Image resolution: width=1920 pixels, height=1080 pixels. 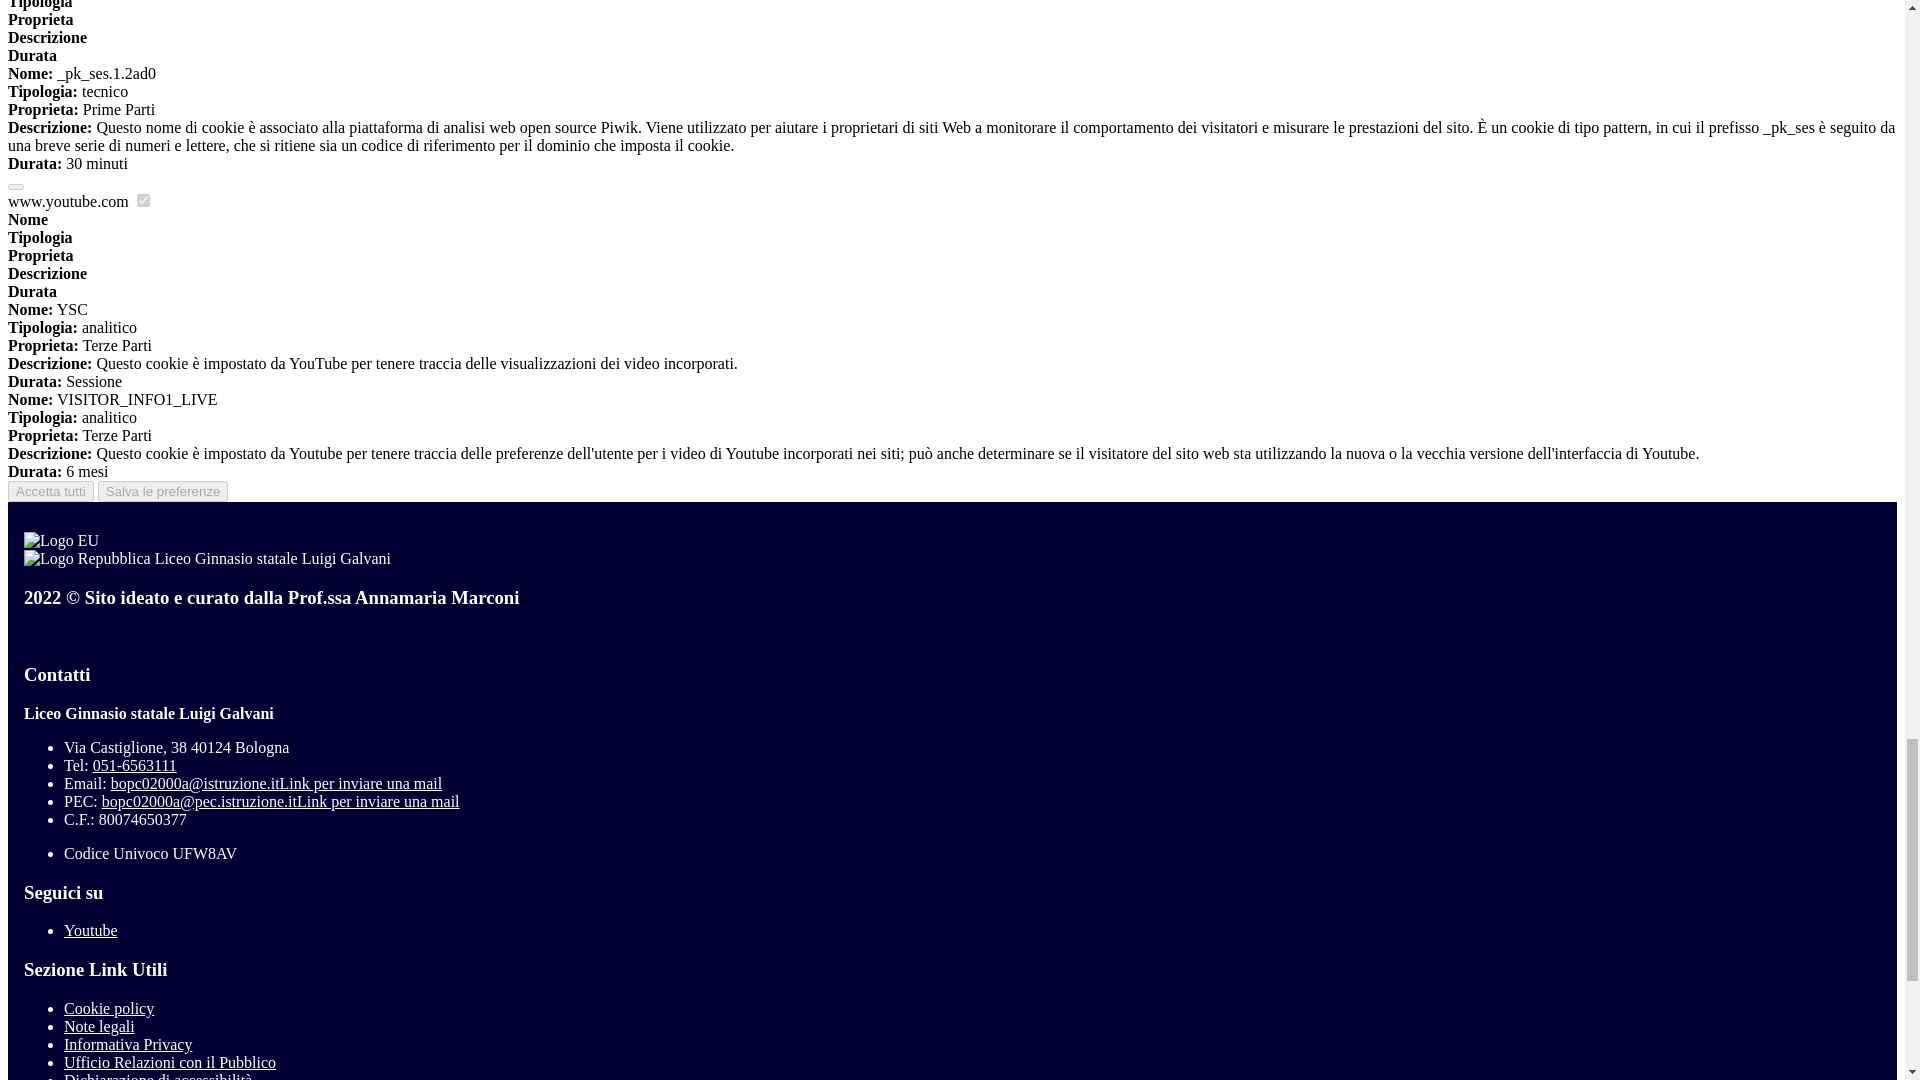 What do you see at coordinates (128, 1044) in the screenshot?
I see `Privacy` at bounding box center [128, 1044].